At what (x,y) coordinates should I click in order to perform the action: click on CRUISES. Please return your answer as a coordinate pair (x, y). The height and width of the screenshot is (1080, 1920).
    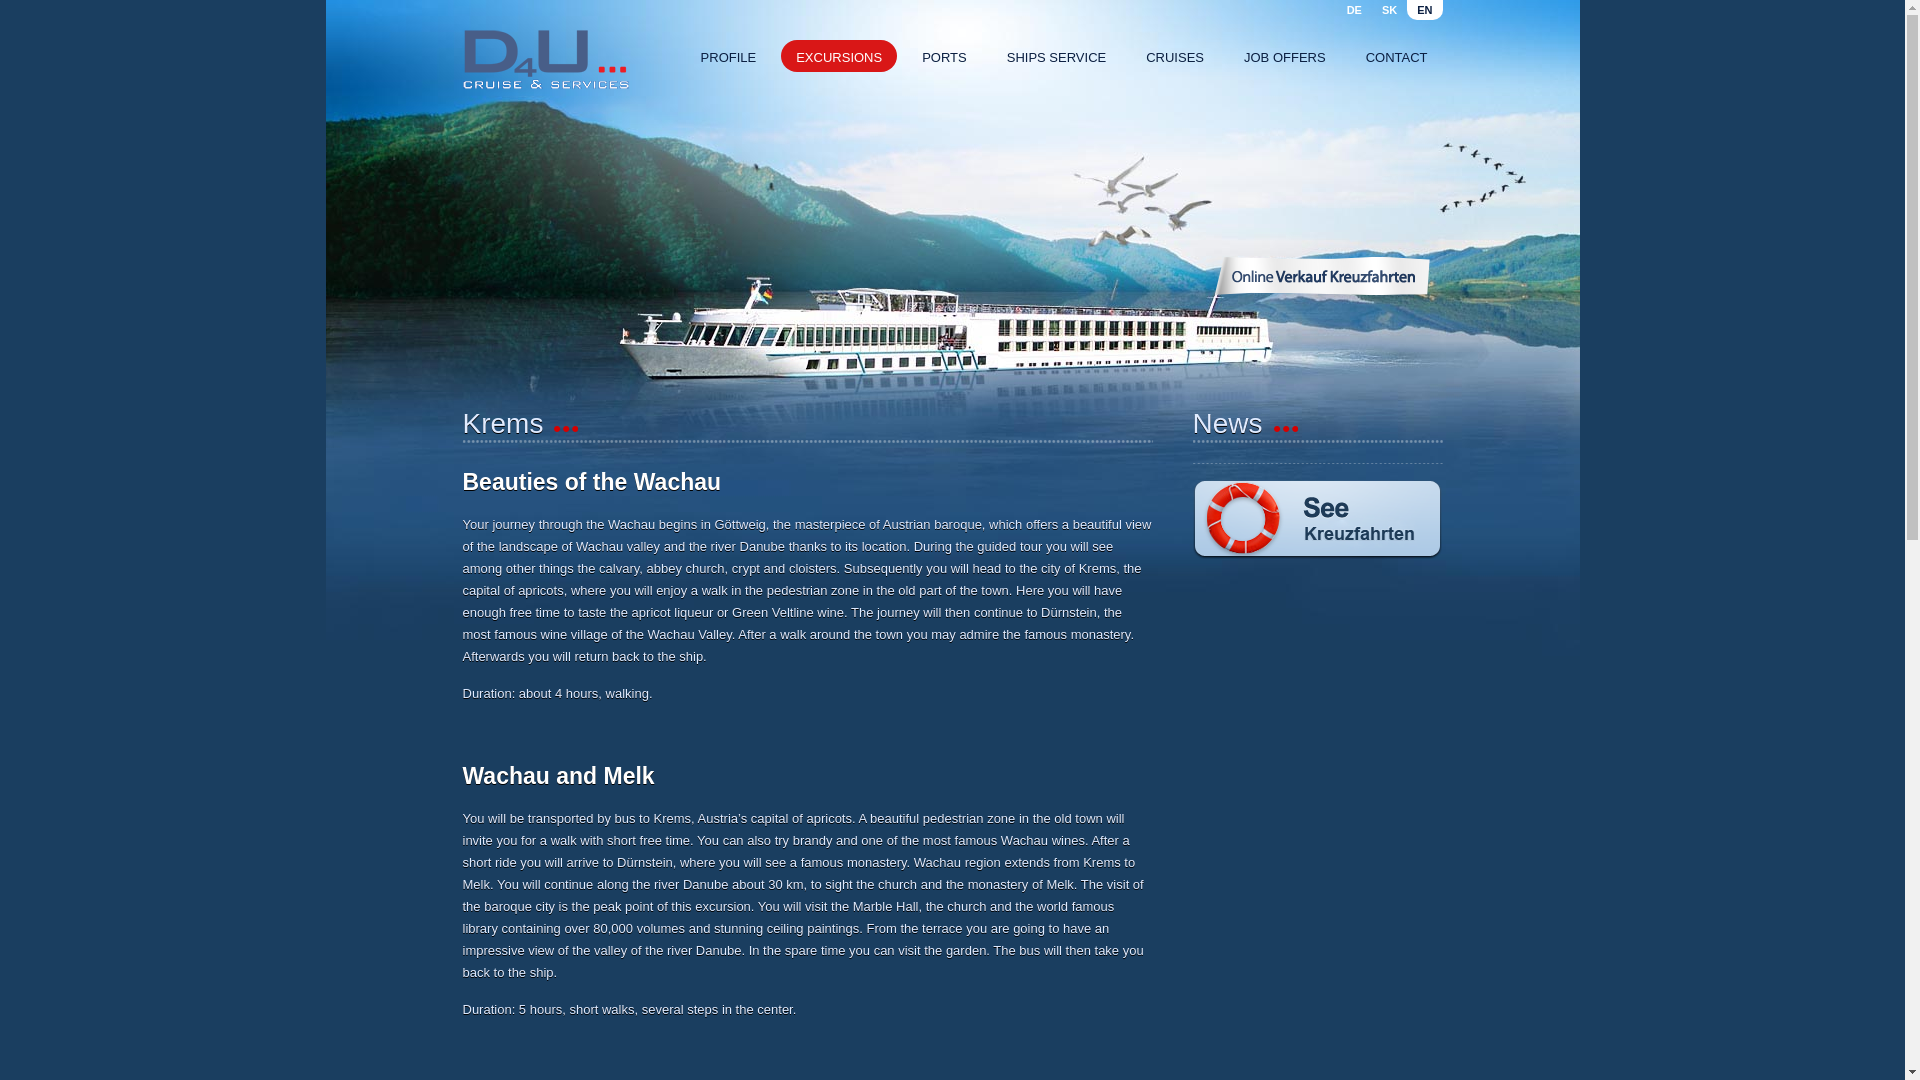
    Looking at the image, I should click on (1174, 56).